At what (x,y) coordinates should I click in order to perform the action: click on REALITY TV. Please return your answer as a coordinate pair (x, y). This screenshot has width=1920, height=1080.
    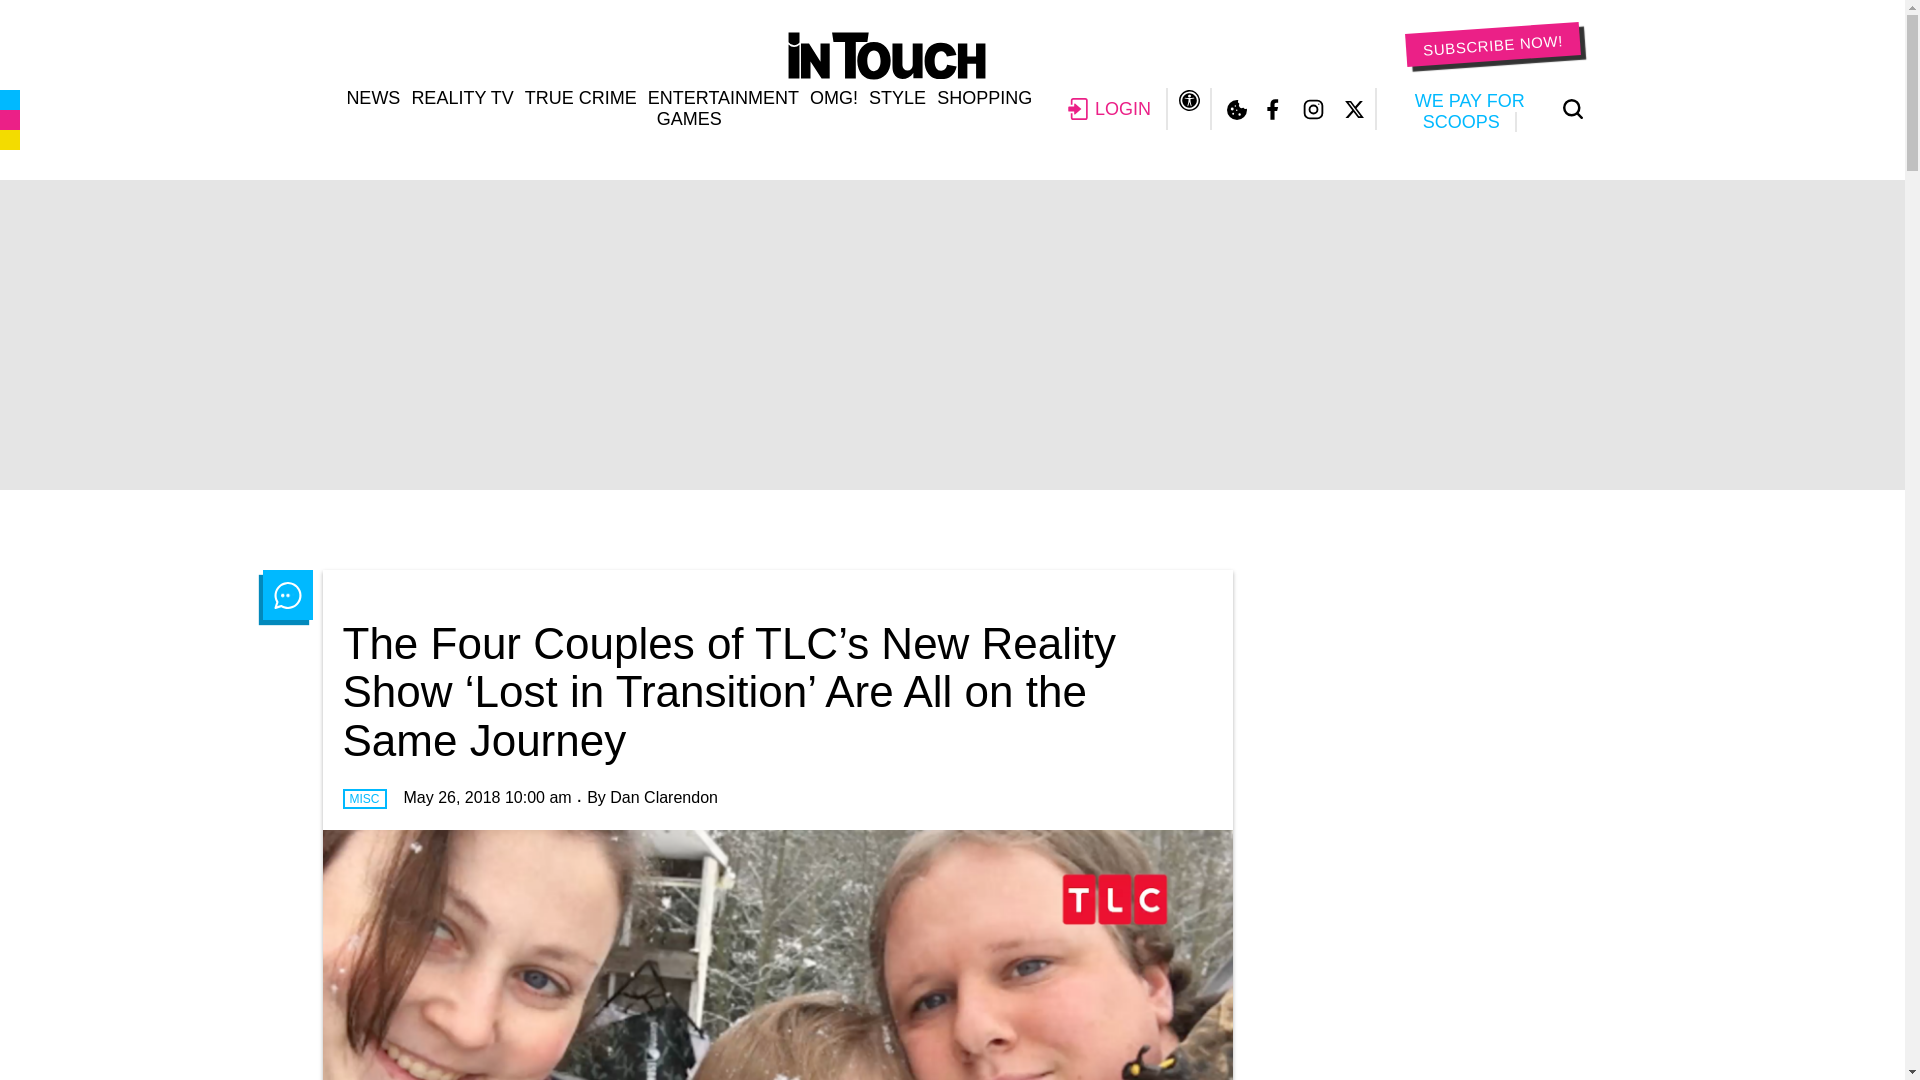
    Looking at the image, I should click on (461, 98).